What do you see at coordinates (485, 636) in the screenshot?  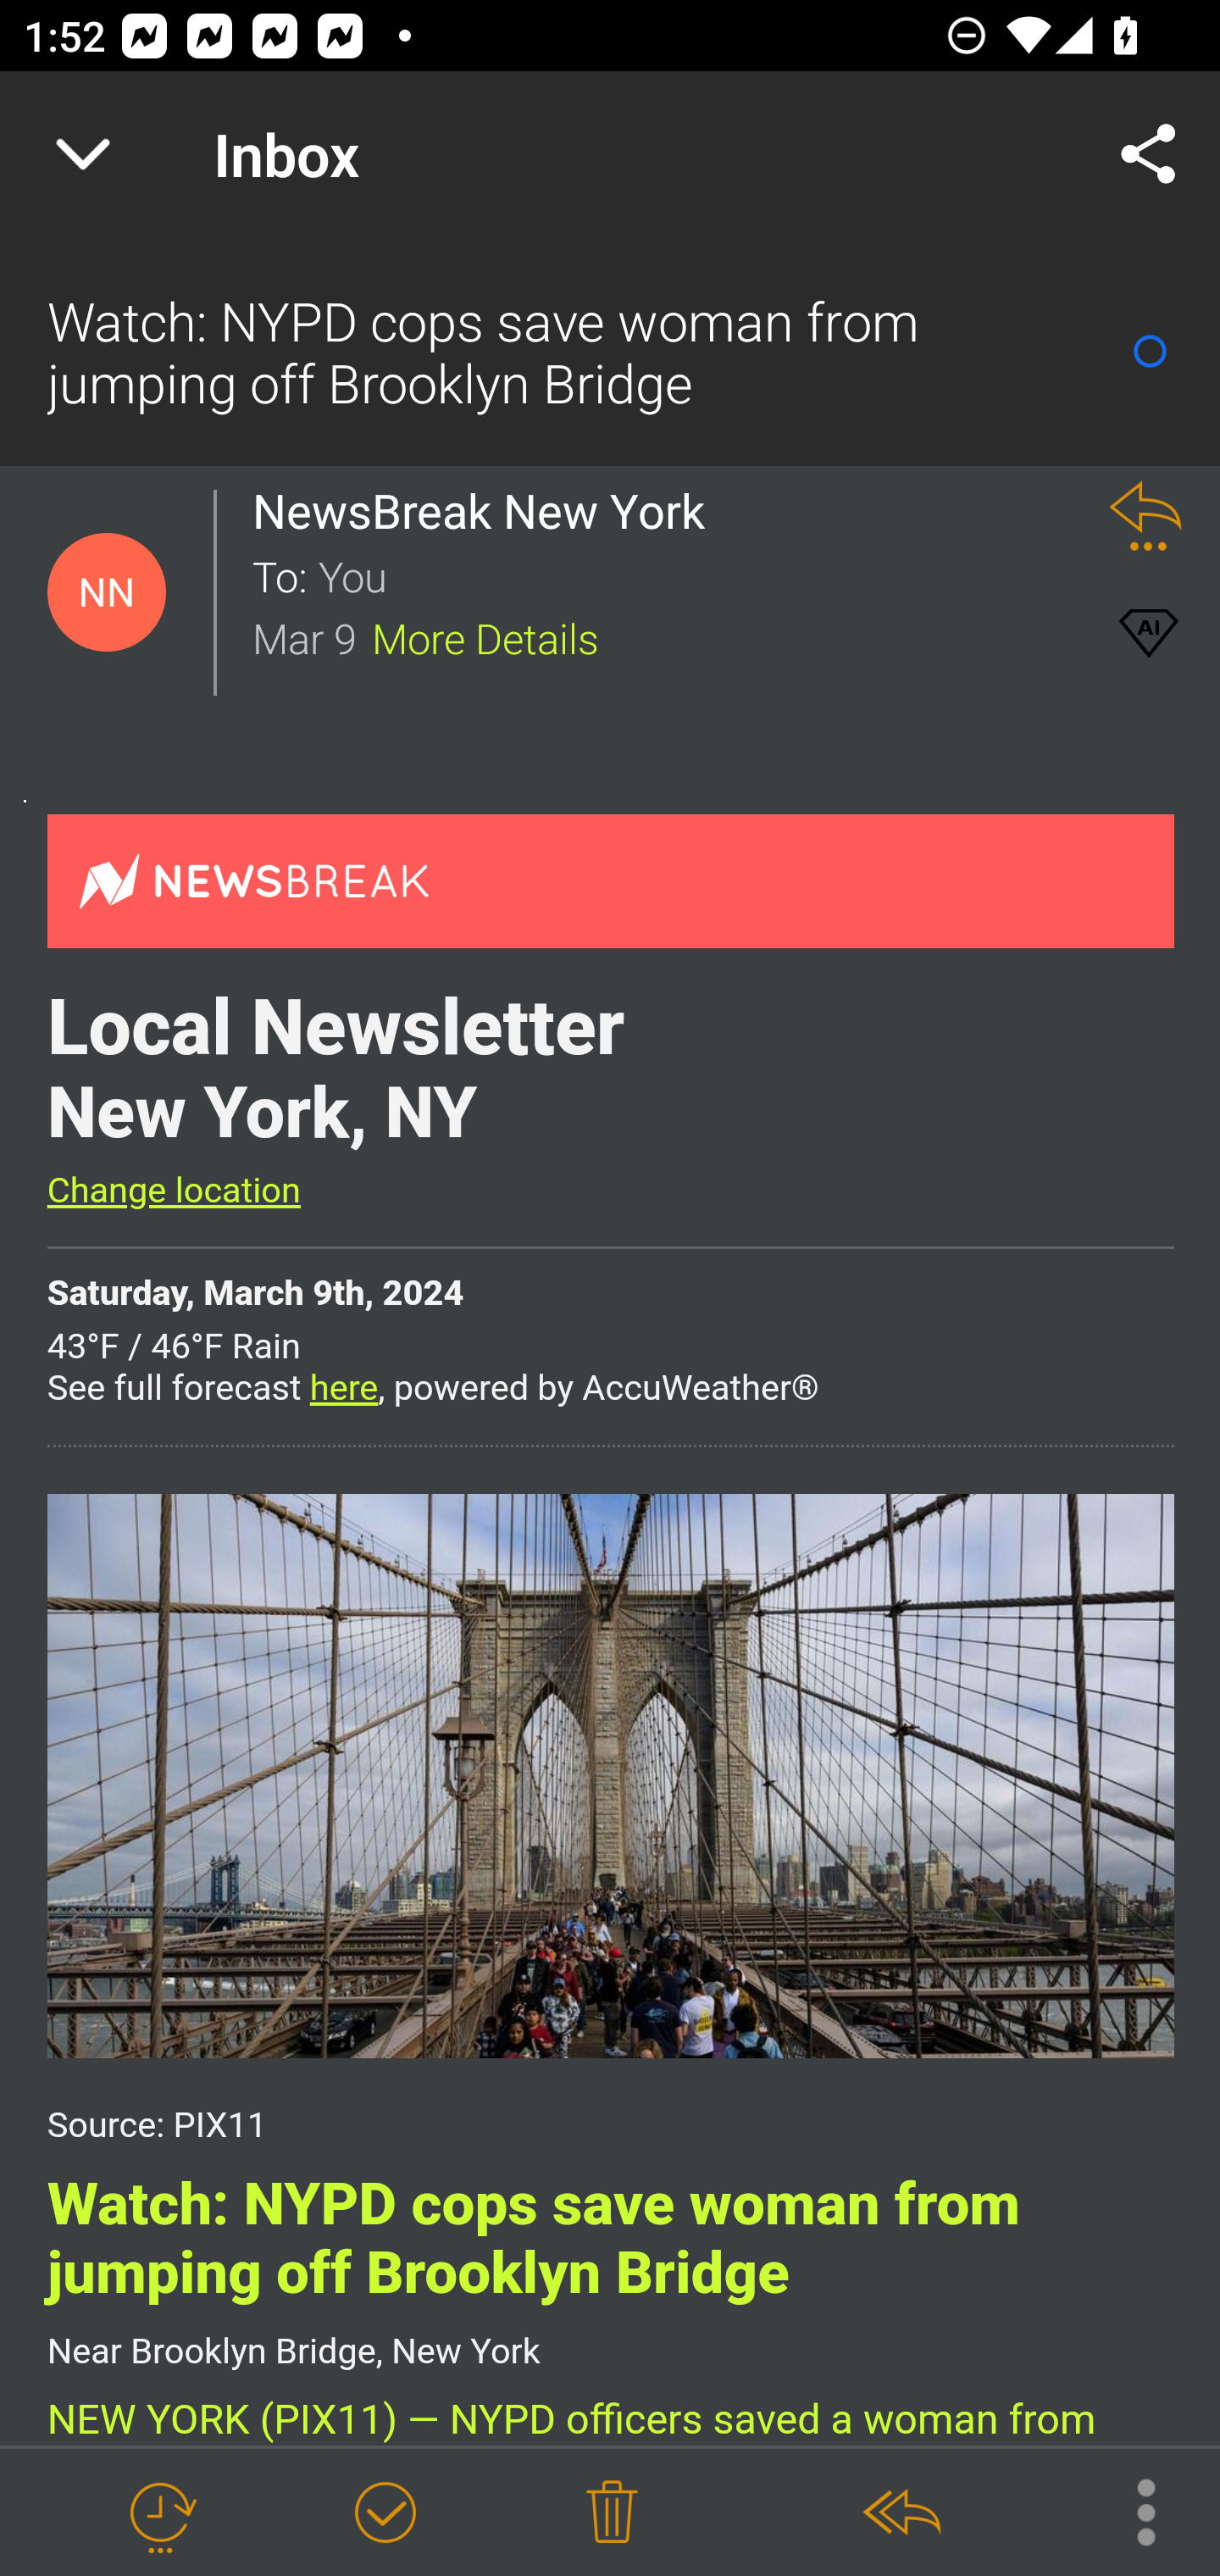 I see `More Details` at bounding box center [485, 636].